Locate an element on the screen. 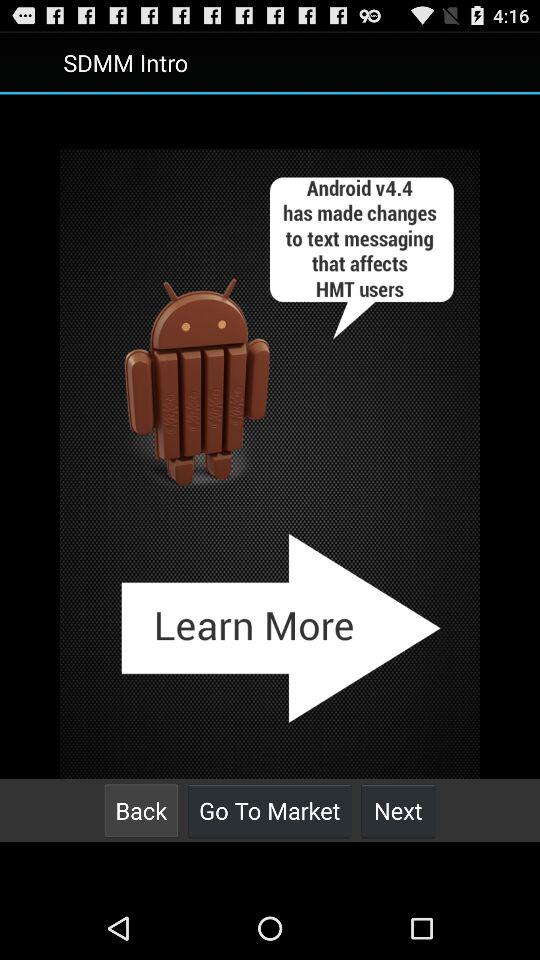 This screenshot has width=540, height=960. swipe to next is located at coordinates (398, 810).